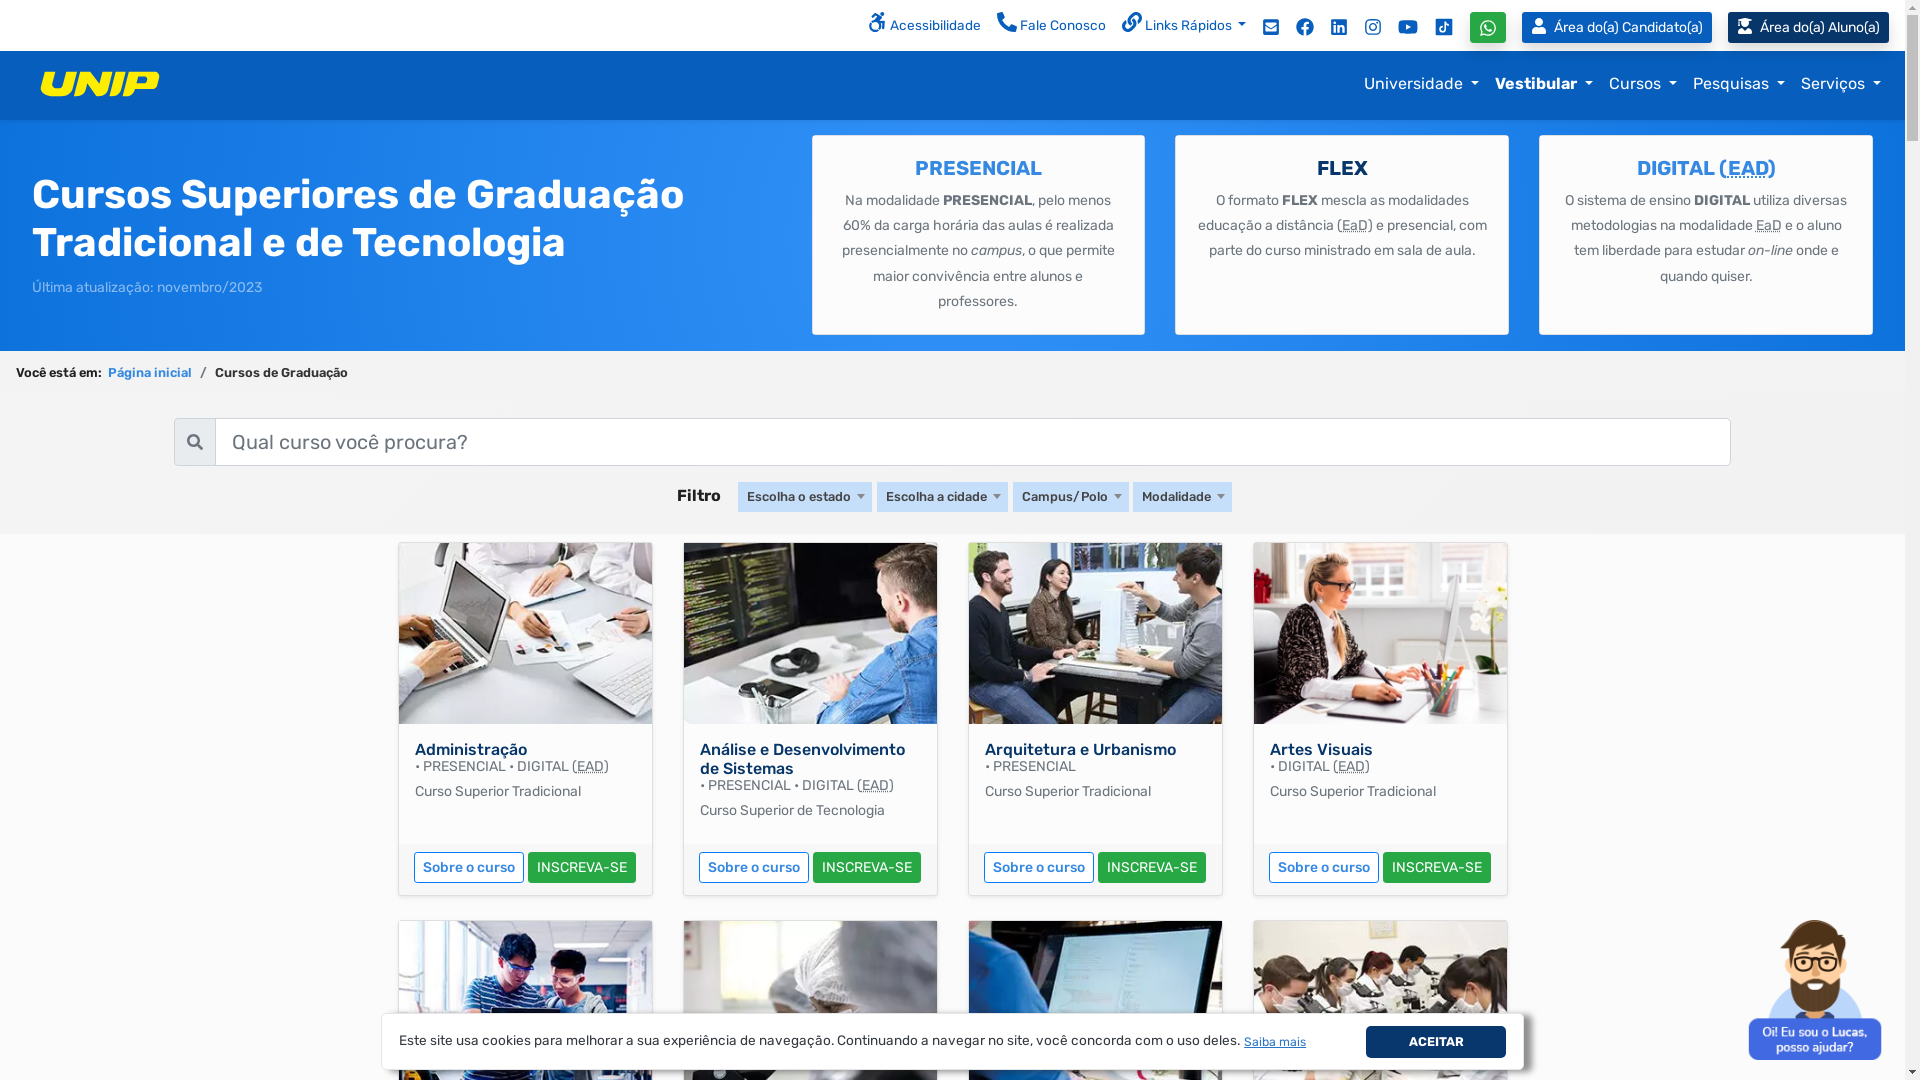 The image size is (1920, 1080). Describe the element at coordinates (924, 26) in the screenshot. I see `Acessibilidade` at that location.